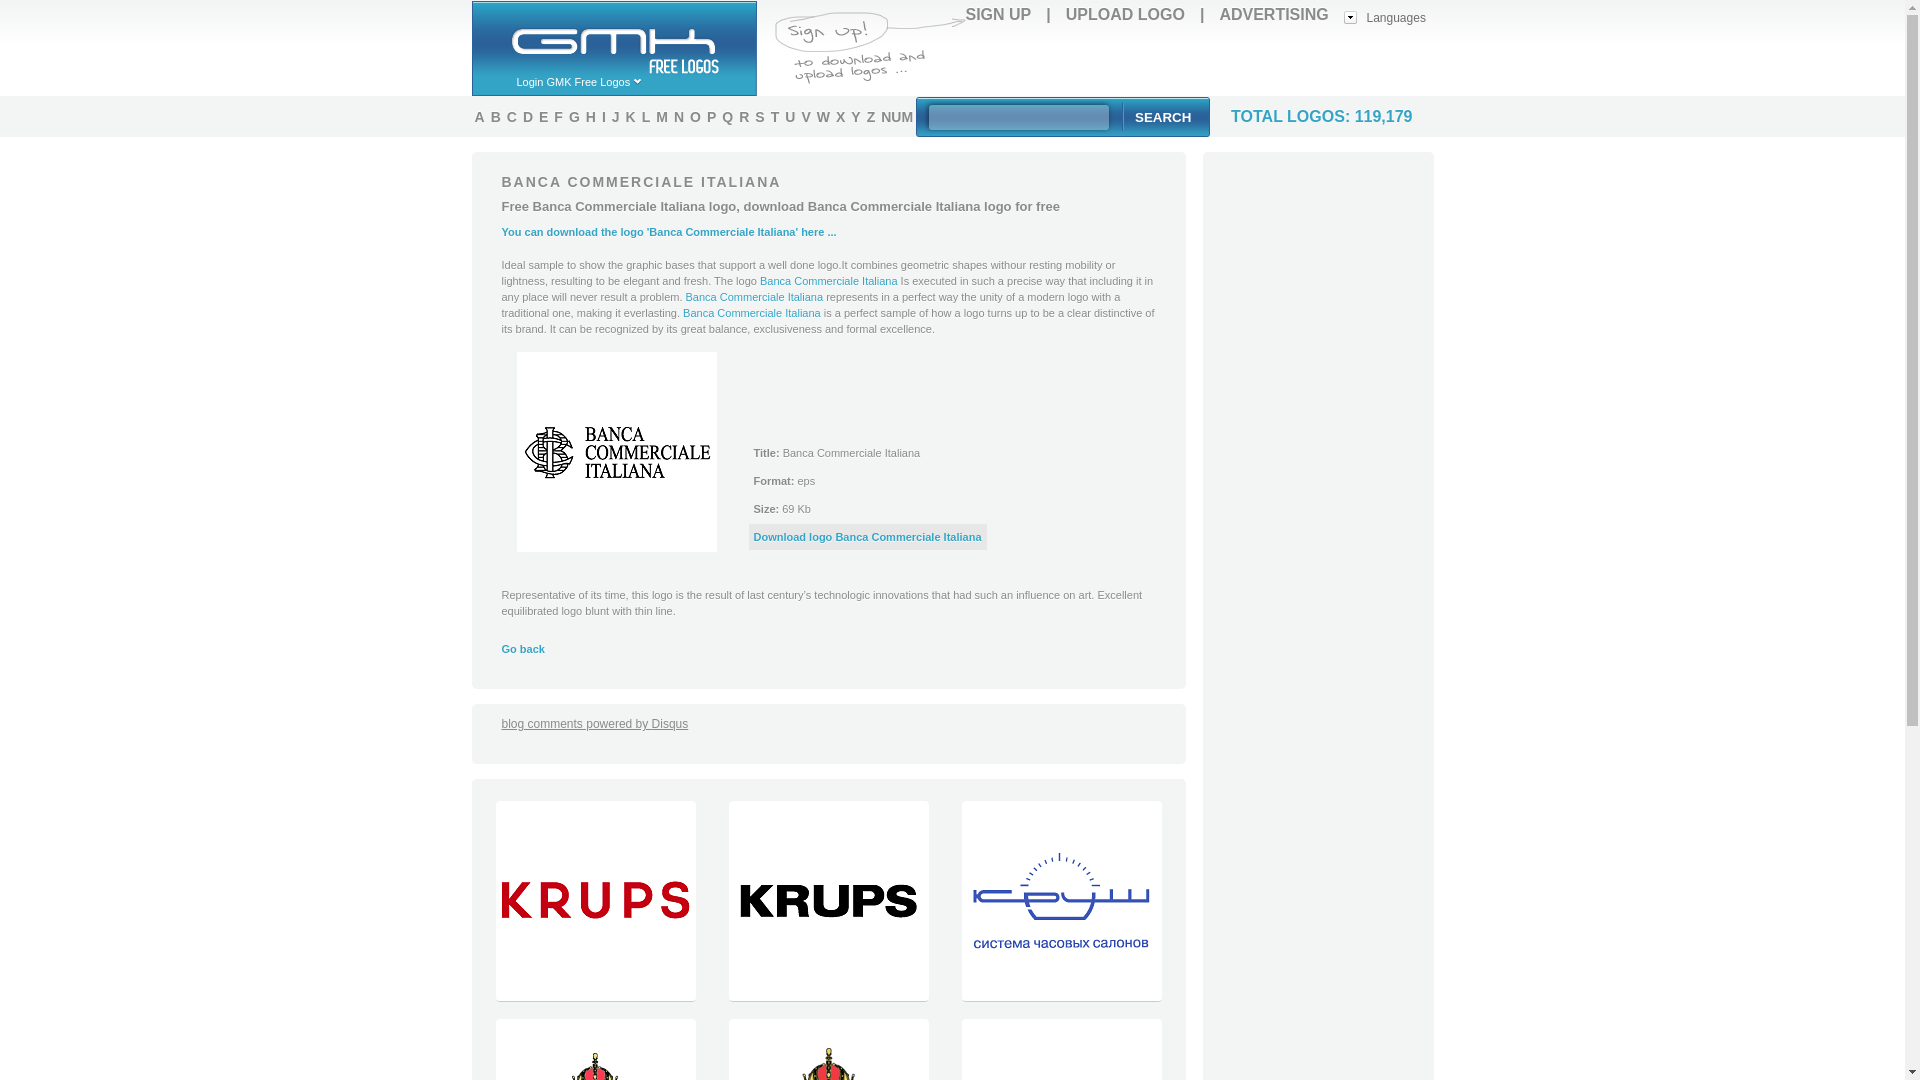  What do you see at coordinates (752, 312) in the screenshot?
I see `Banca Commerciale Italiana` at bounding box center [752, 312].